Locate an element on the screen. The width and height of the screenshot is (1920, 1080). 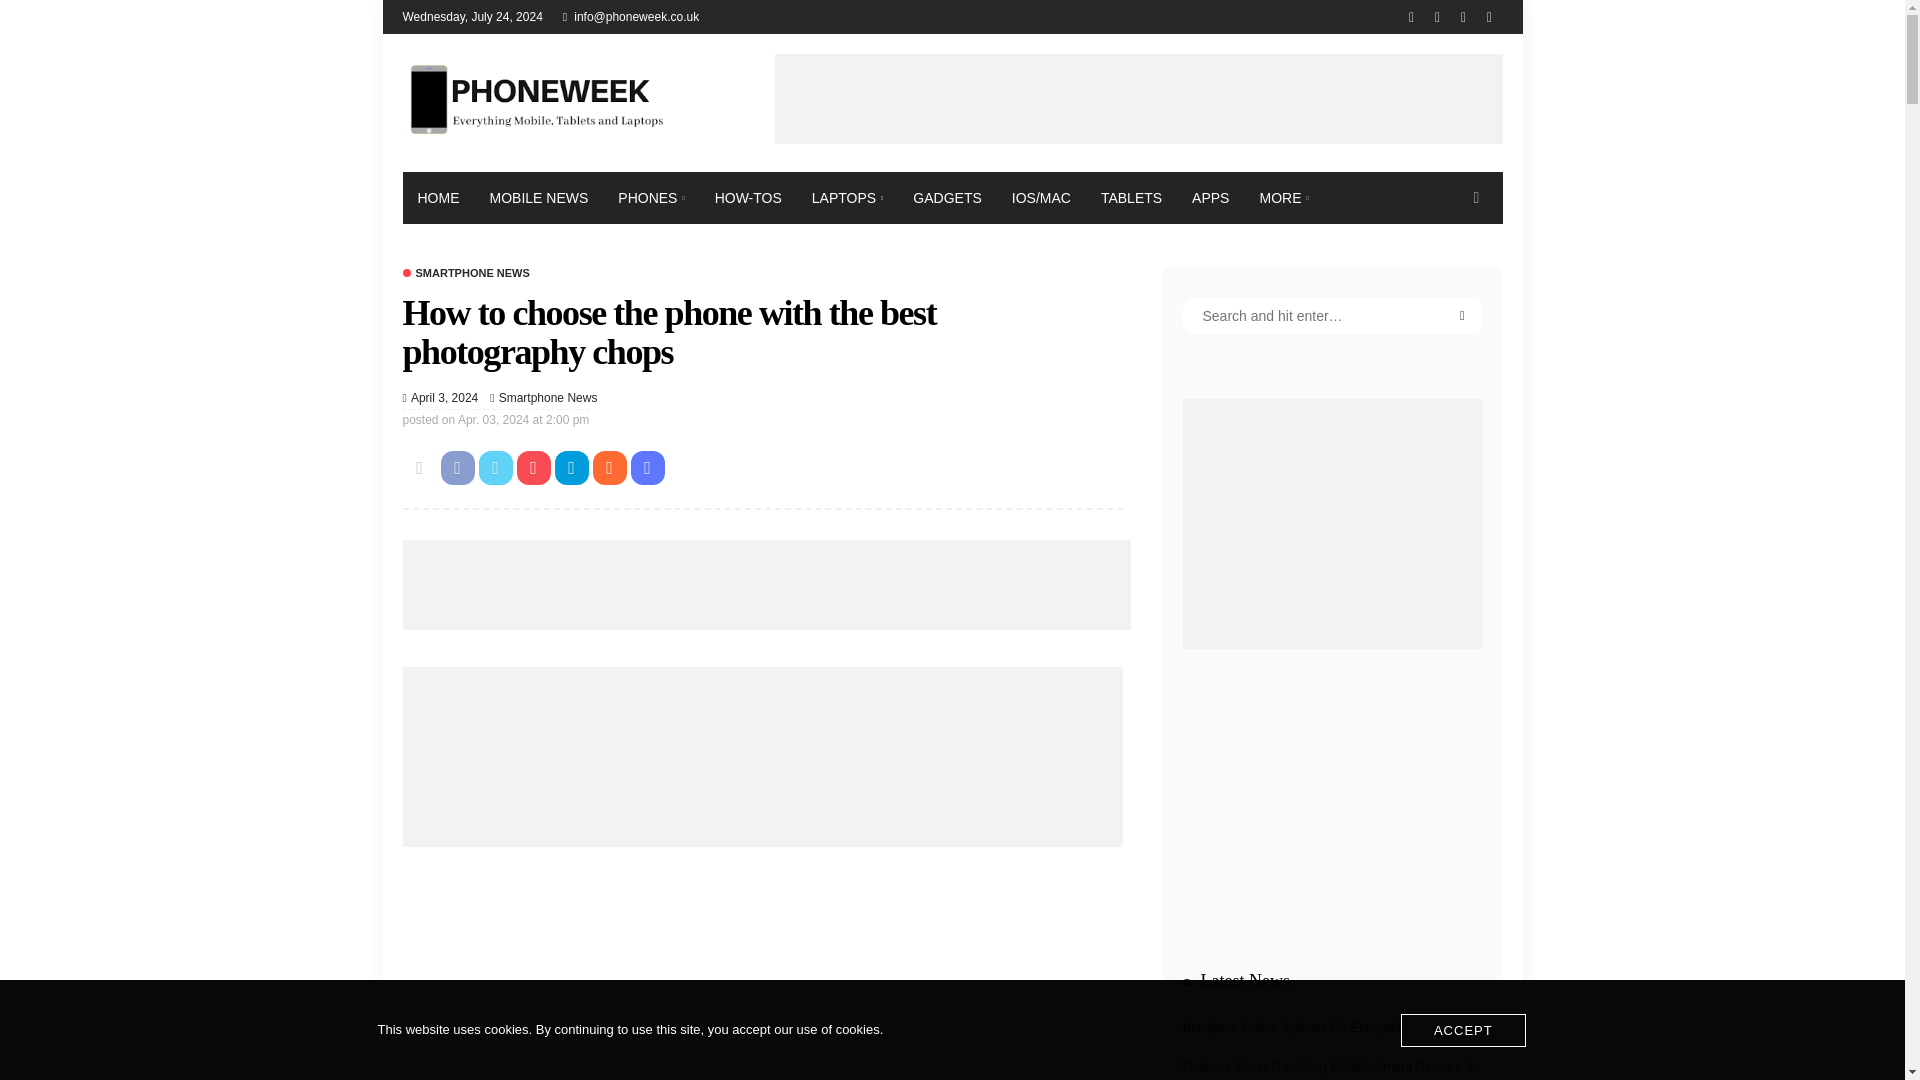
search is located at coordinates (1475, 197).